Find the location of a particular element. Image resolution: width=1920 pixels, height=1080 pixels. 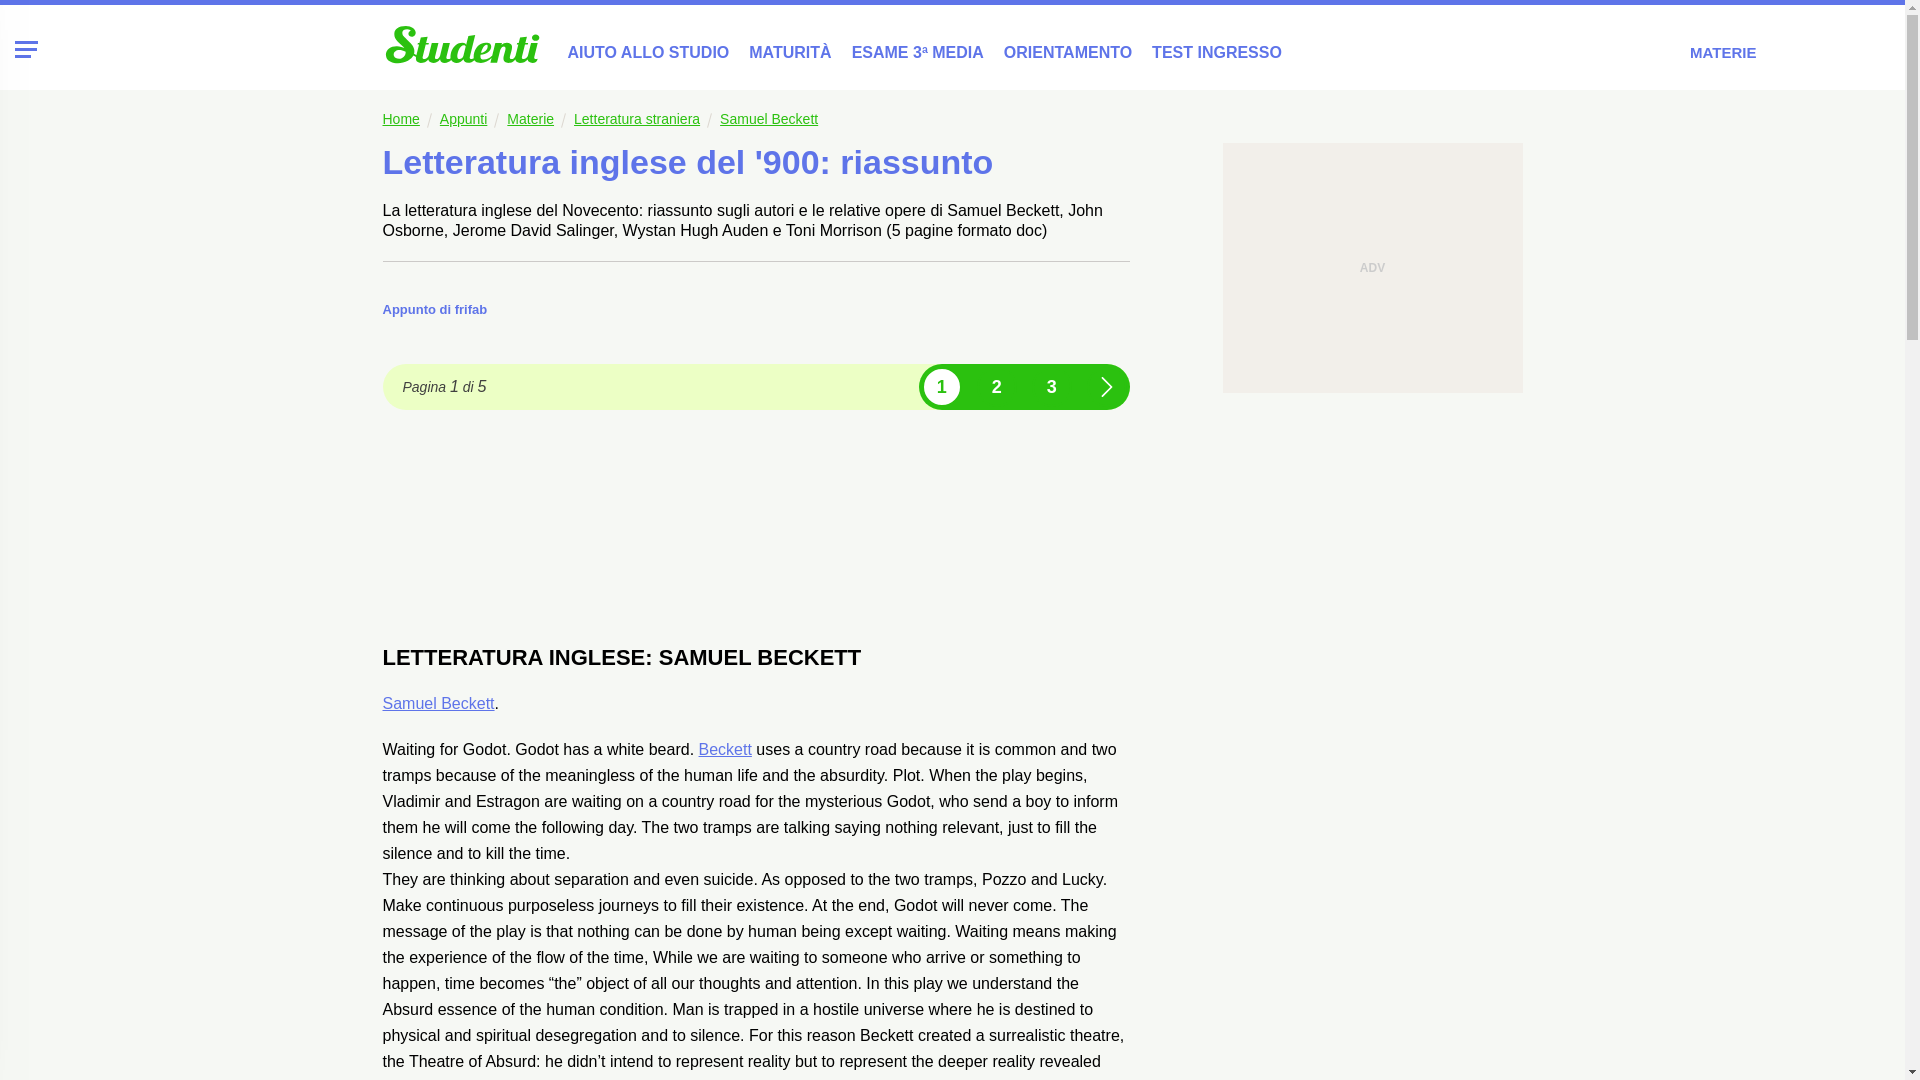

Orientamento is located at coordinates (1068, 52).